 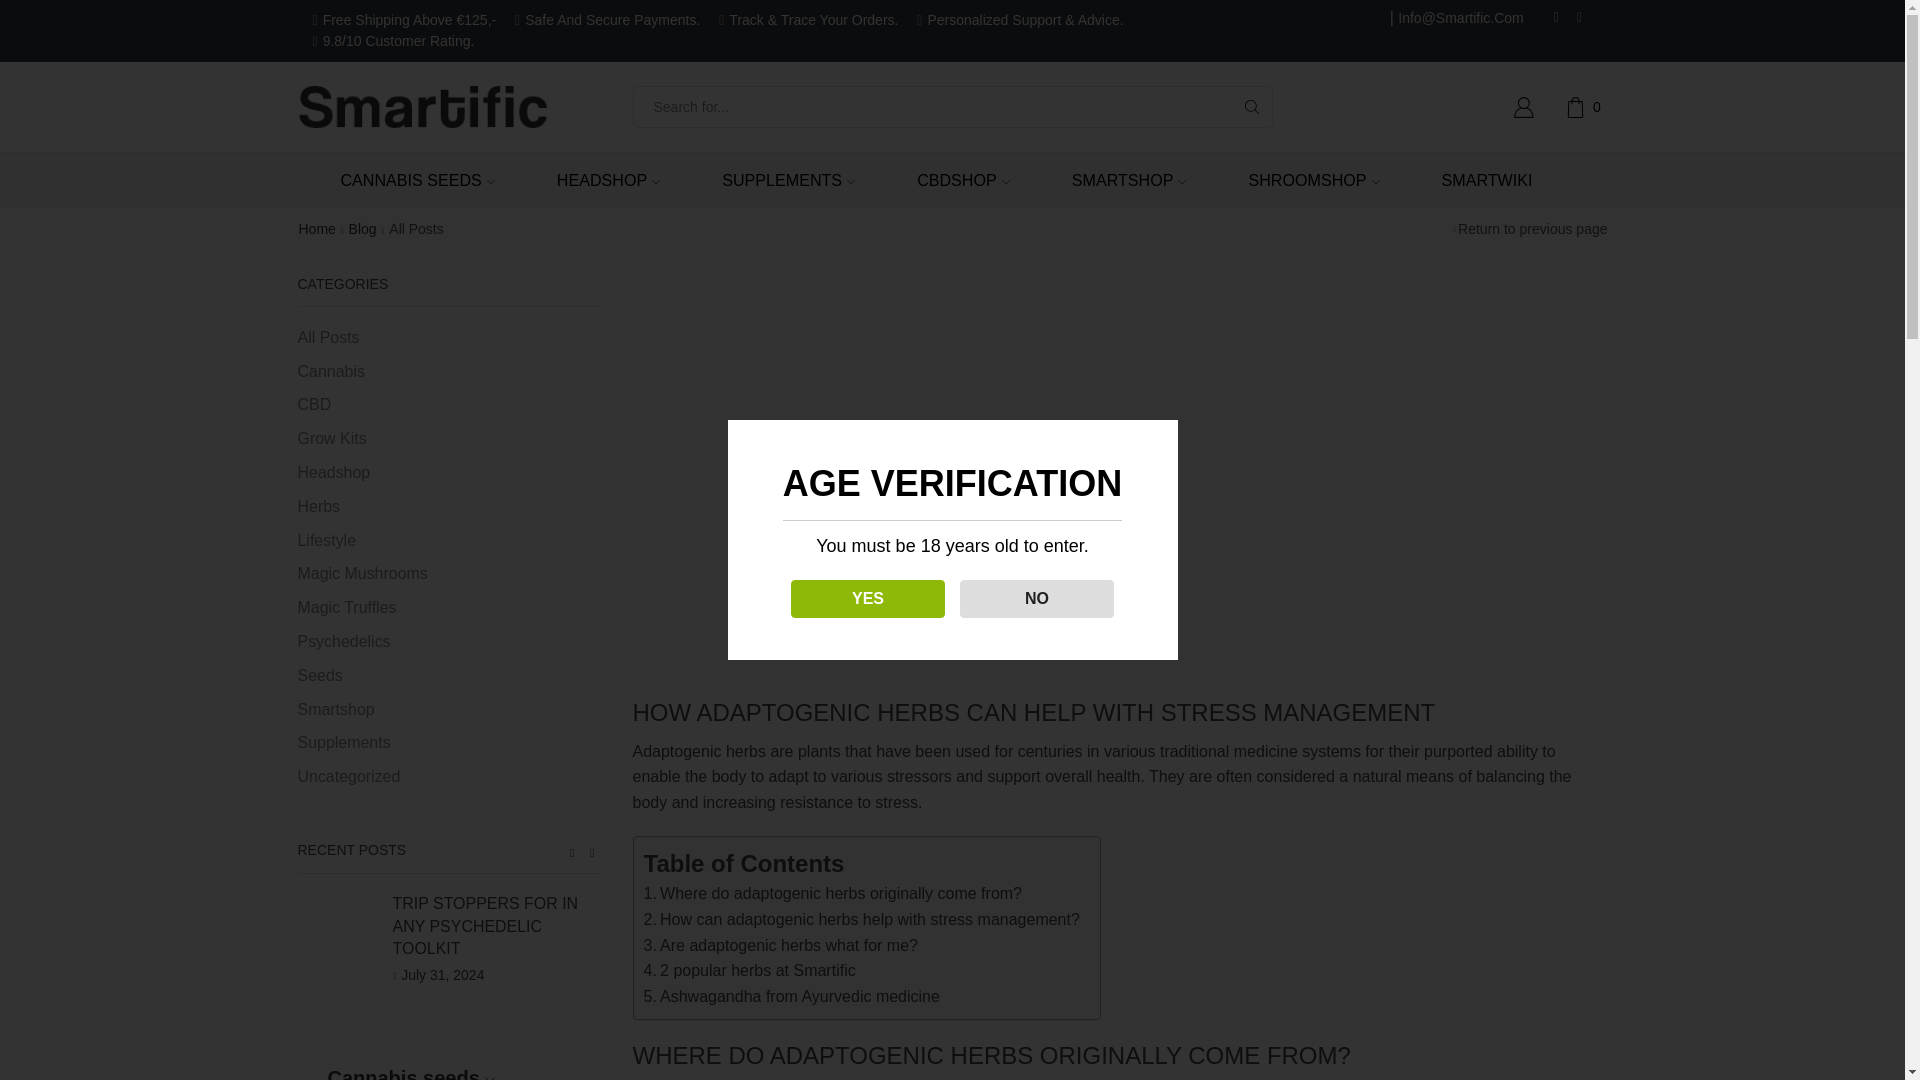 I want to click on Ashwagandha from Ayurvedic medicine, so click(x=792, y=996).